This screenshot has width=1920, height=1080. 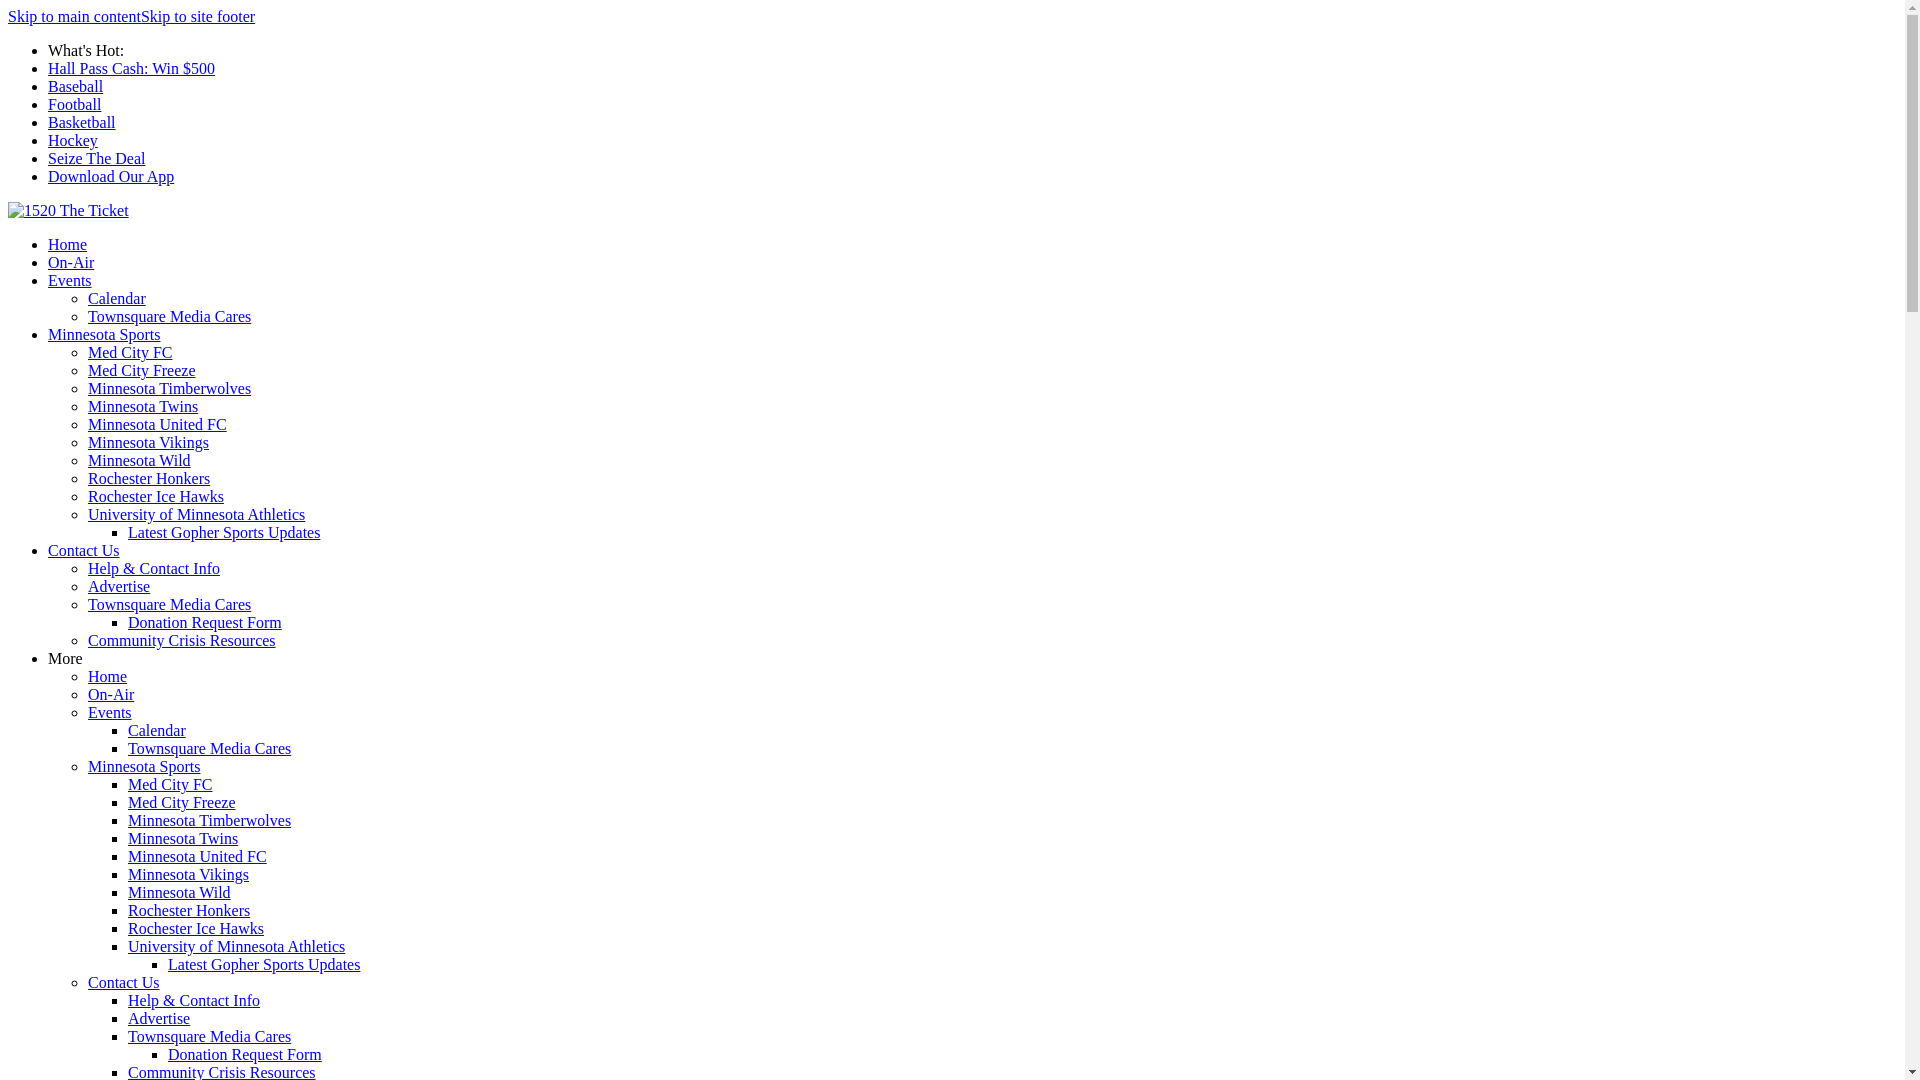 I want to click on Rochester Ice Hawks, so click(x=156, y=496).